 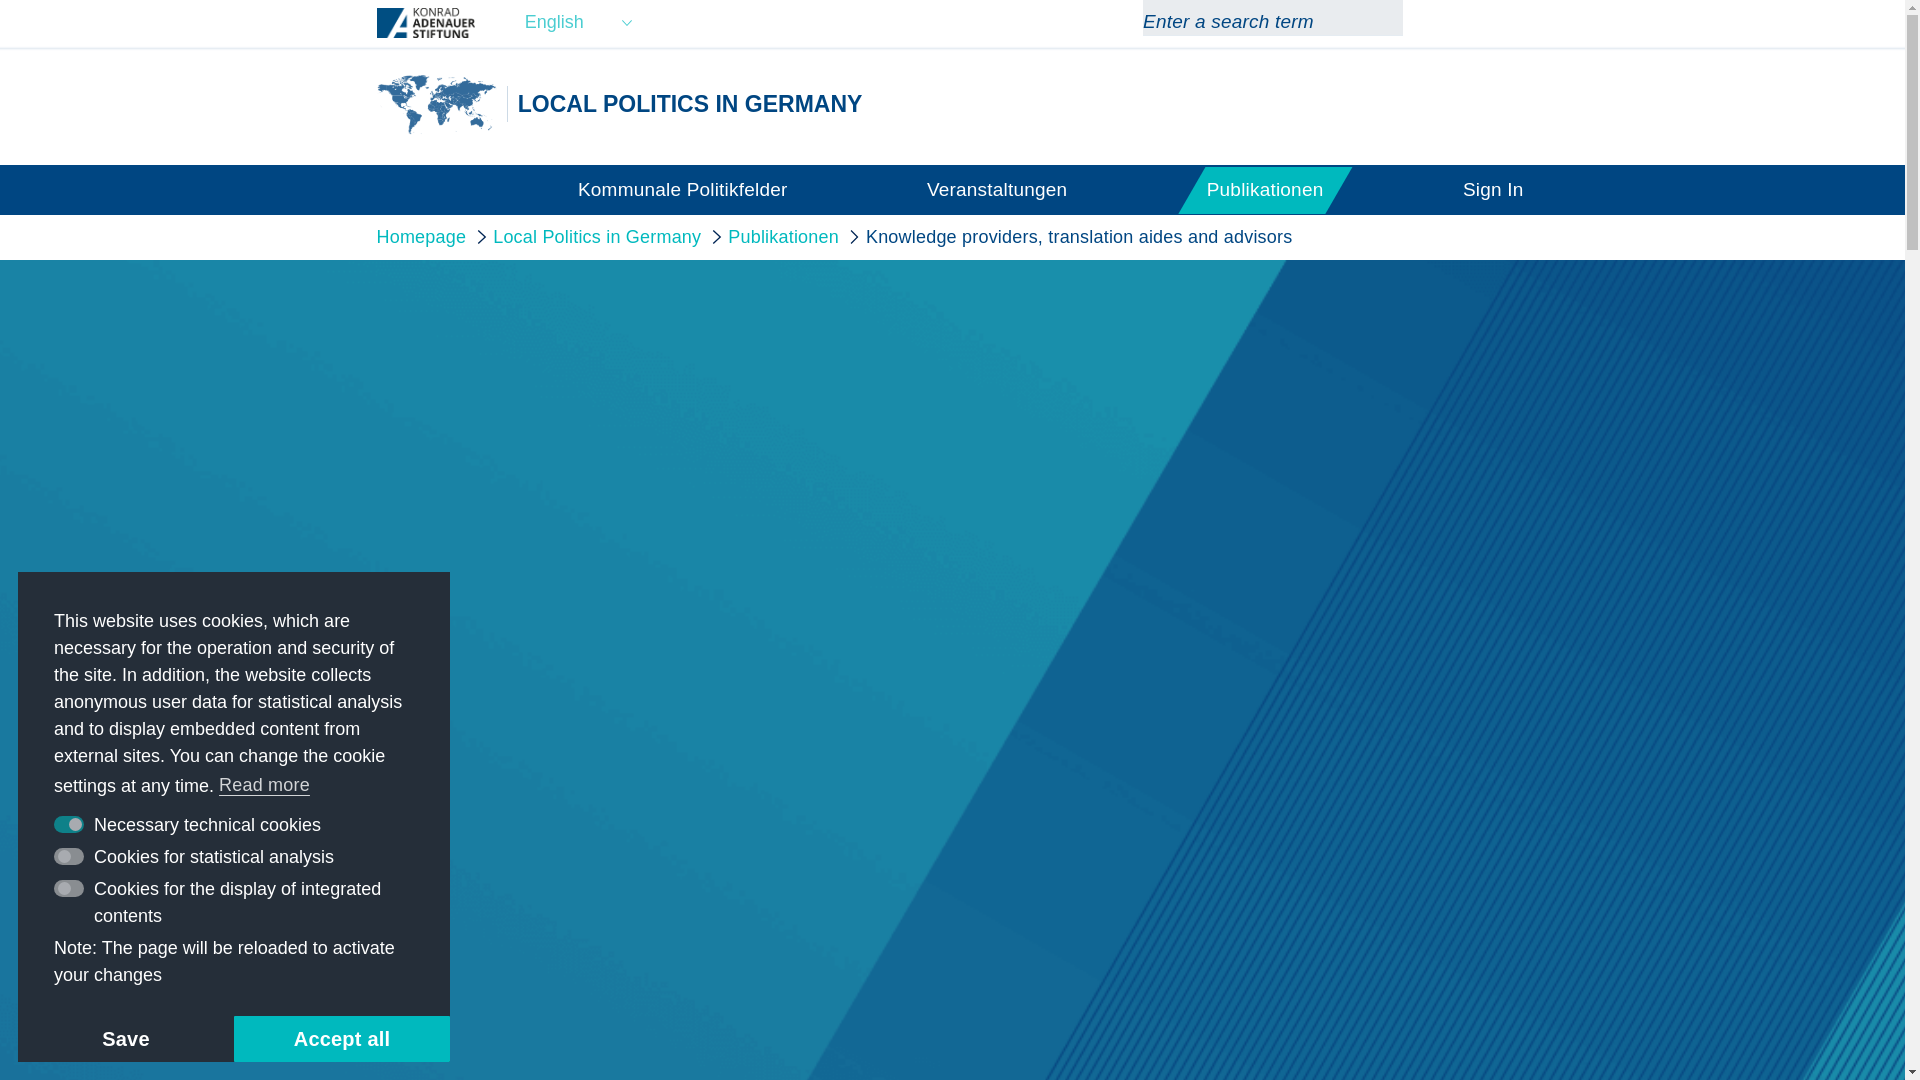 What do you see at coordinates (4, 4) in the screenshot?
I see `Skip to Main Content` at bounding box center [4, 4].